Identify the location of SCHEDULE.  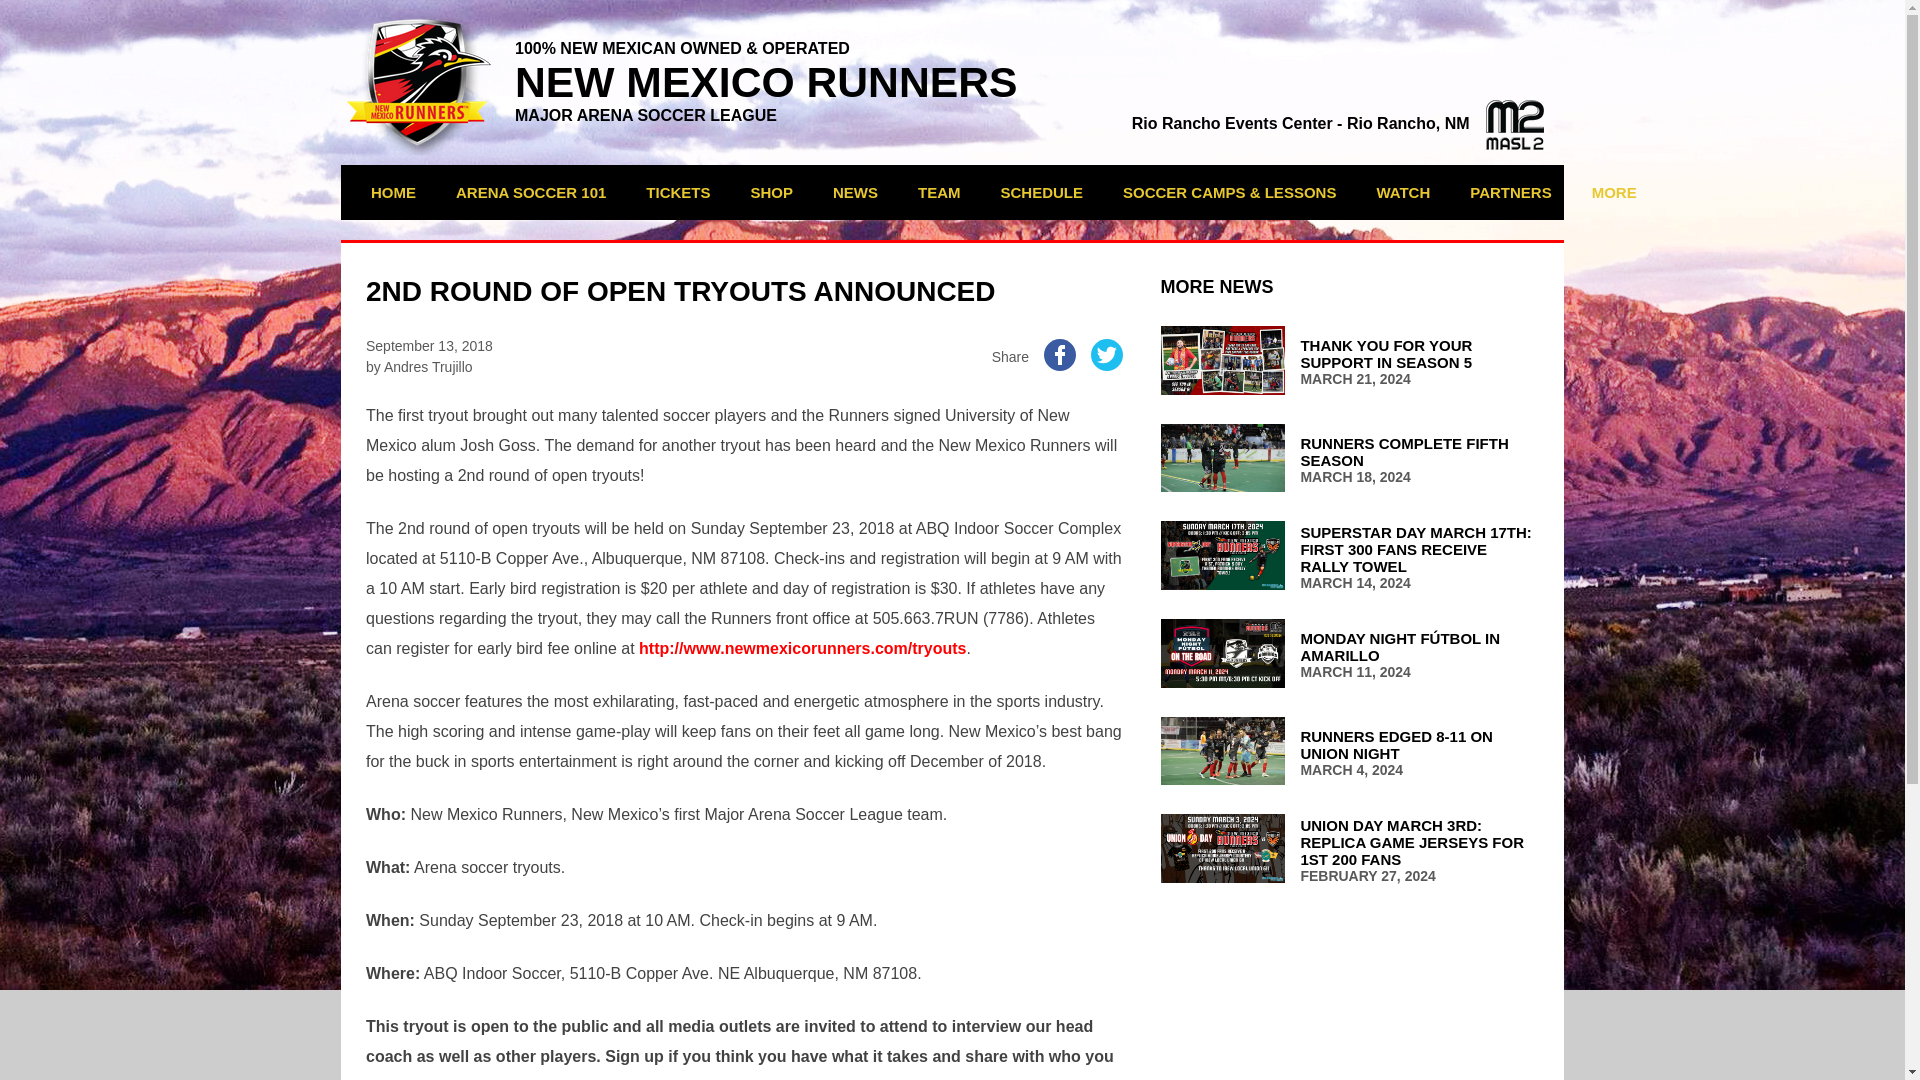
(1042, 192).